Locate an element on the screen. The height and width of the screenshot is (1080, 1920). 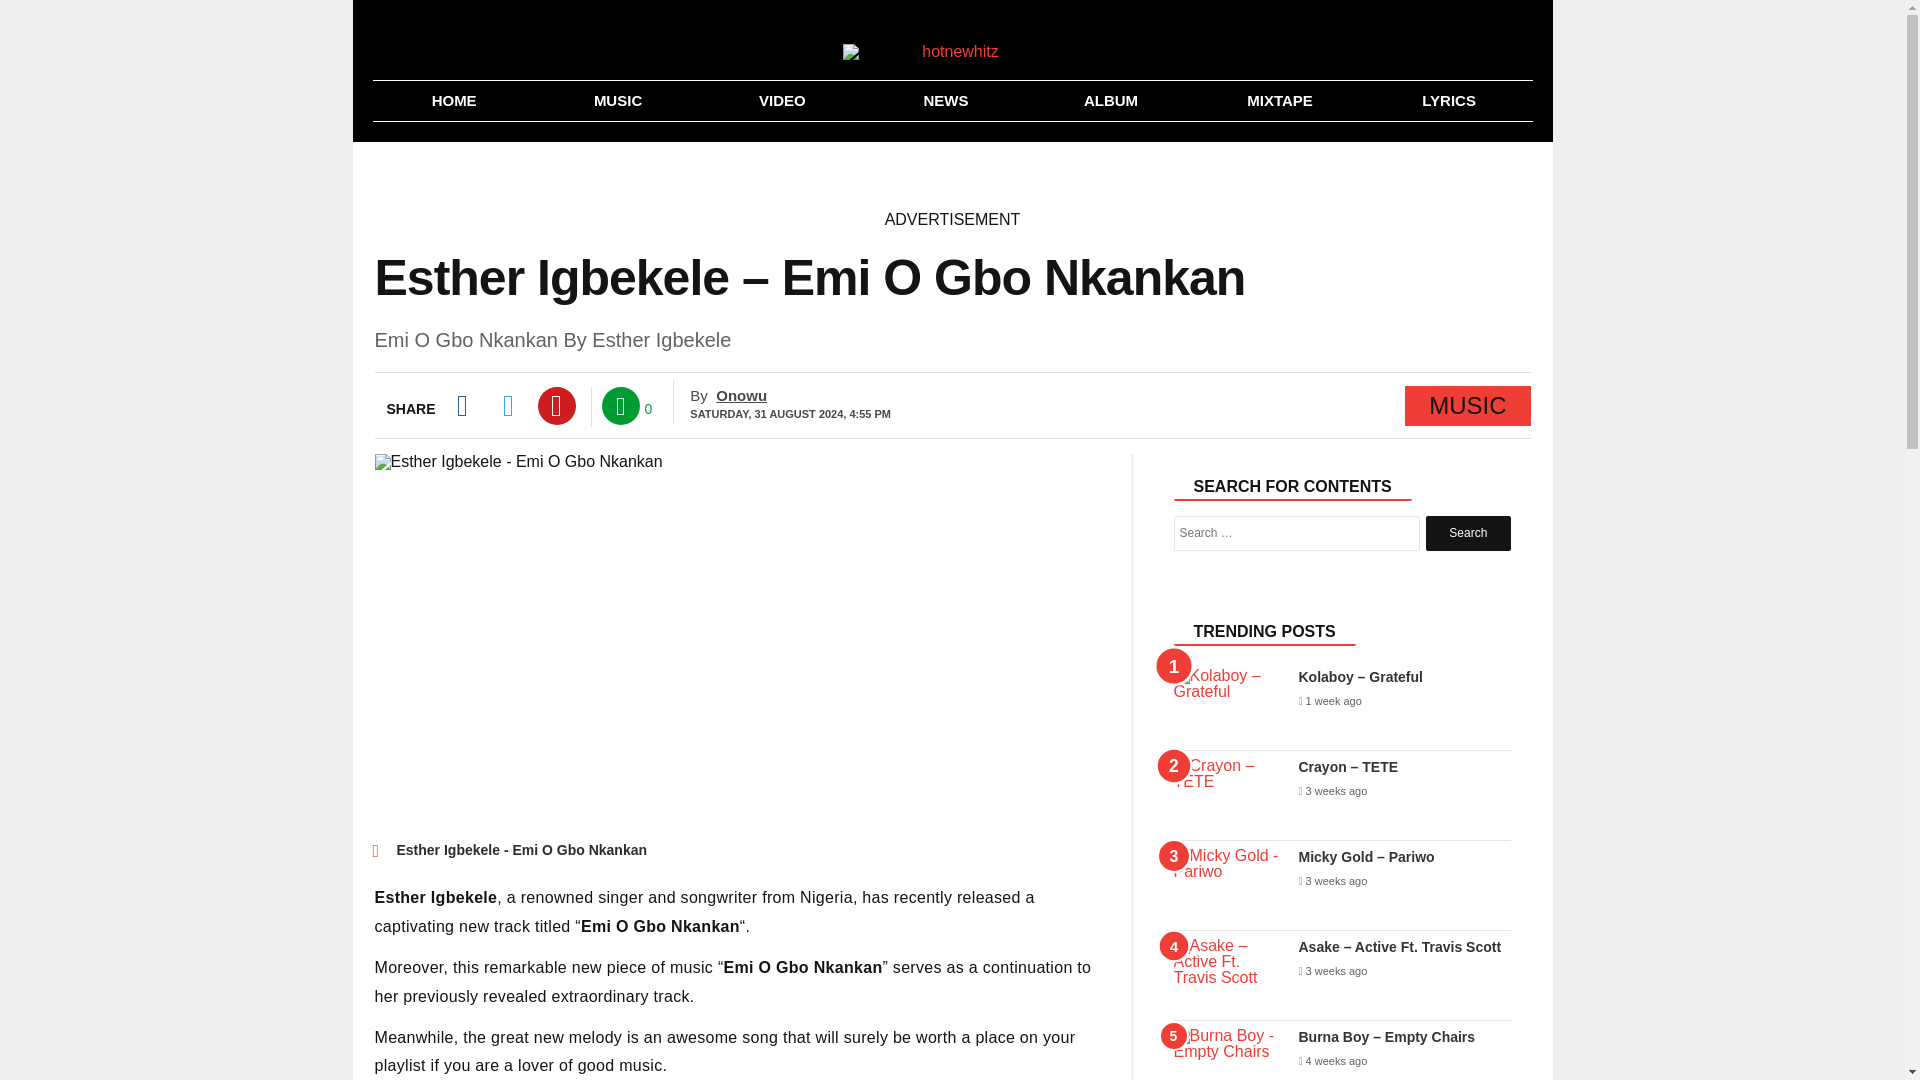
pinterest is located at coordinates (556, 406).